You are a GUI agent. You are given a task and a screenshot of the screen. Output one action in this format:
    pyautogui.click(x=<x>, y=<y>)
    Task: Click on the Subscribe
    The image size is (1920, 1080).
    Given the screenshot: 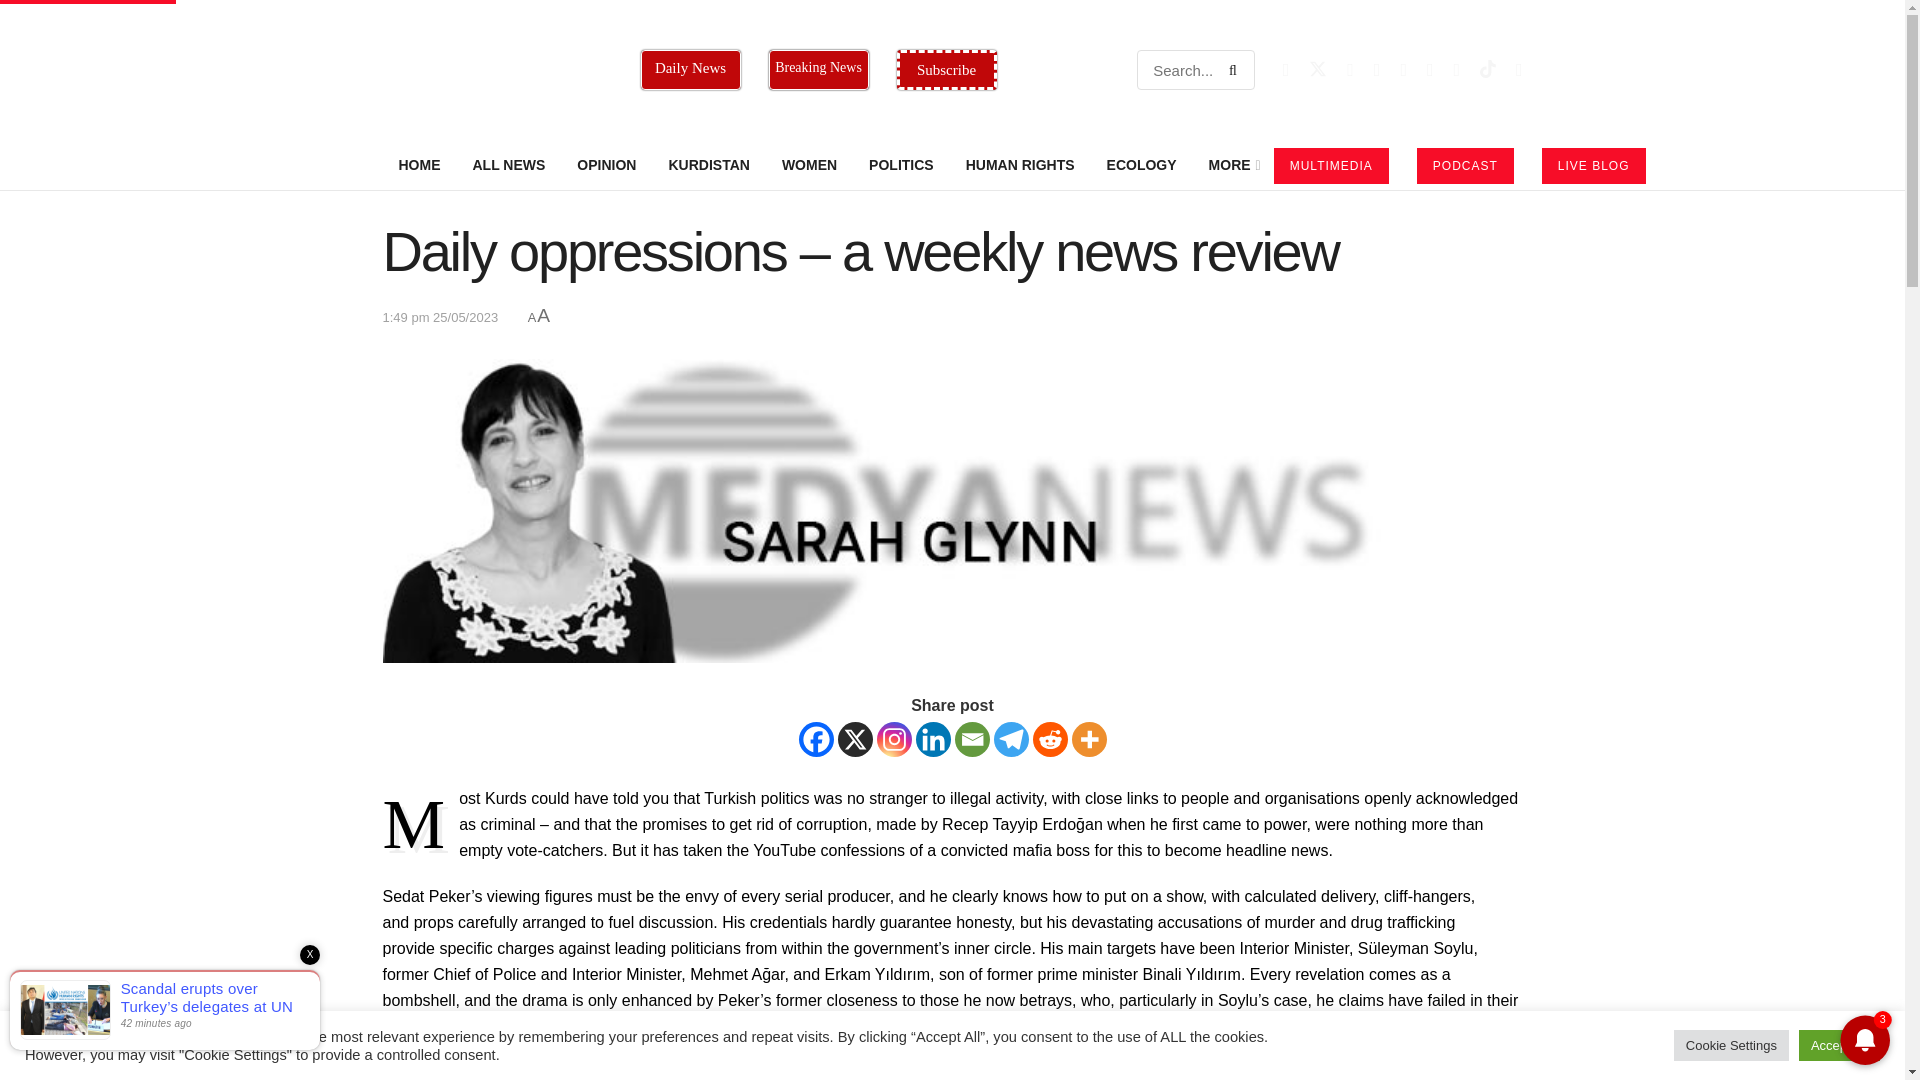 What is the action you would take?
    pyautogui.click(x=946, y=69)
    